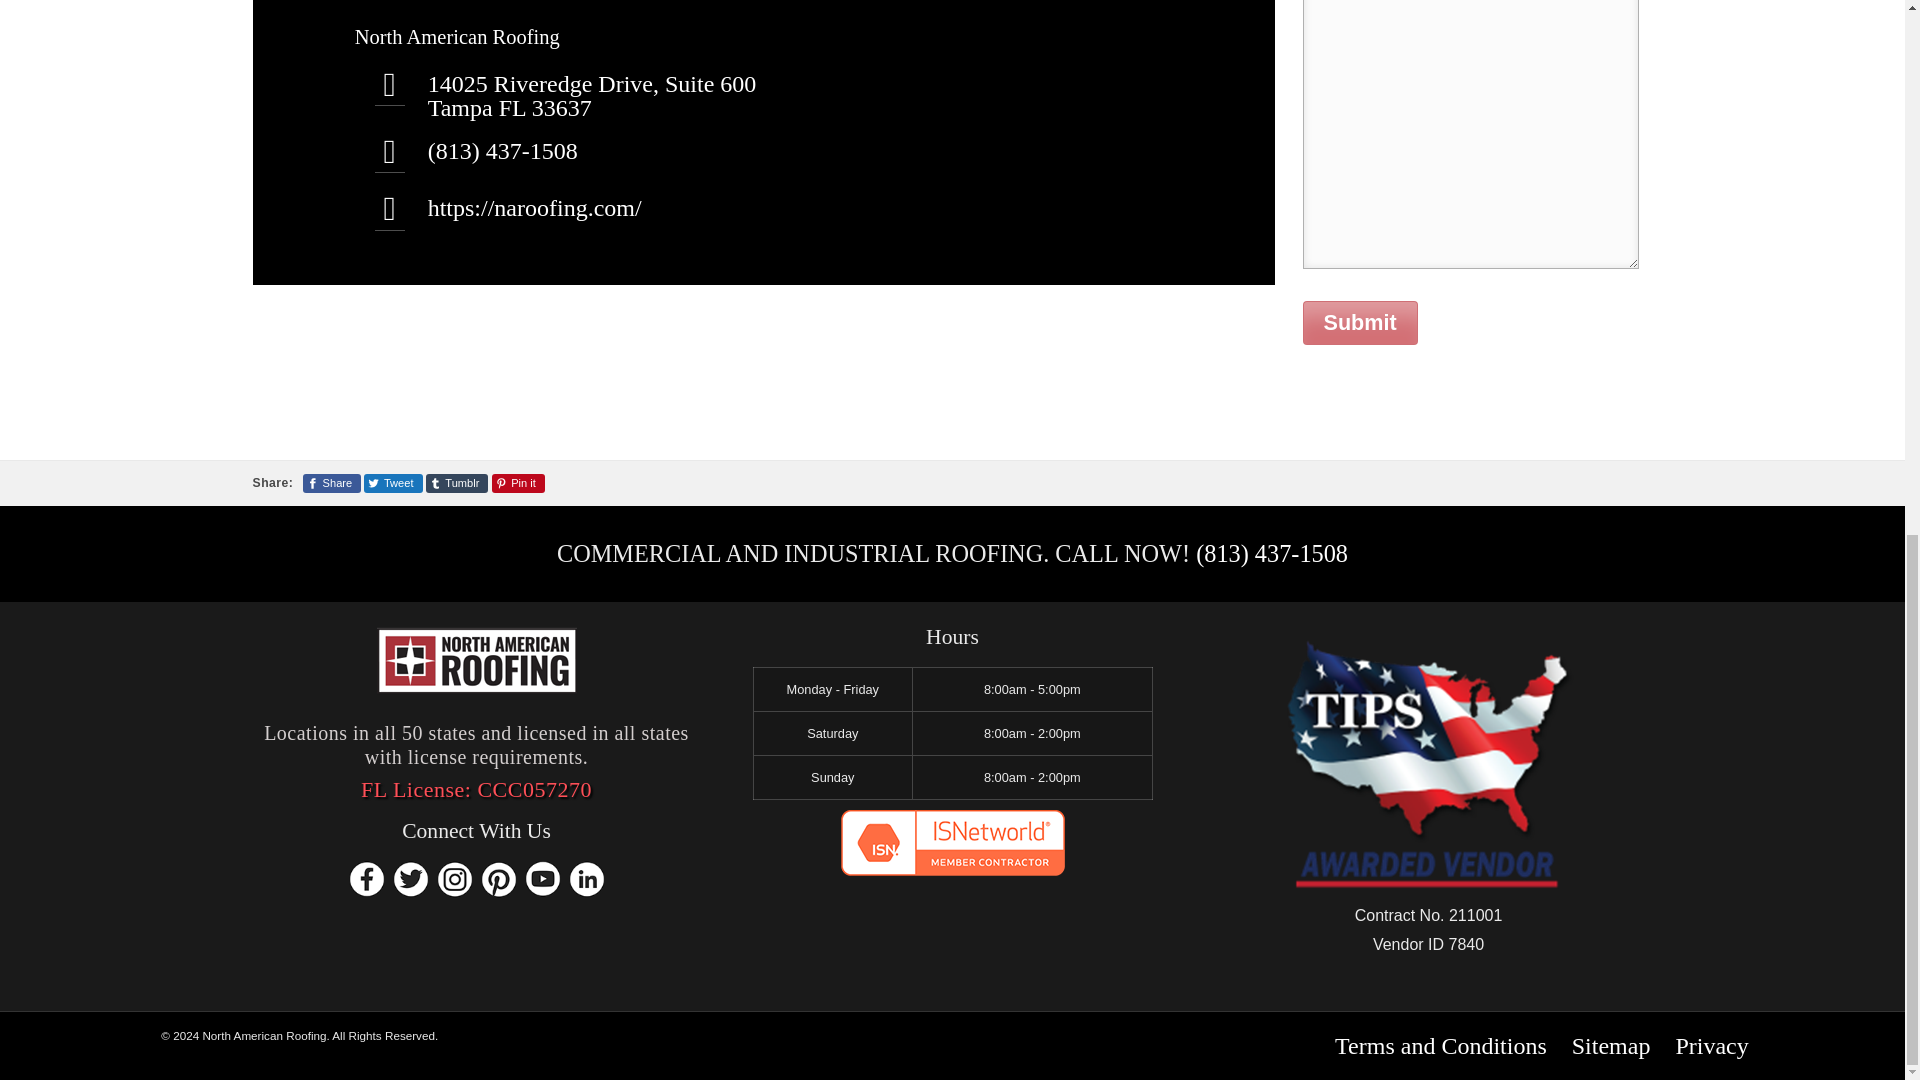 Image resolution: width=1920 pixels, height=1080 pixels. What do you see at coordinates (366, 878) in the screenshot?
I see `Facebook` at bounding box center [366, 878].